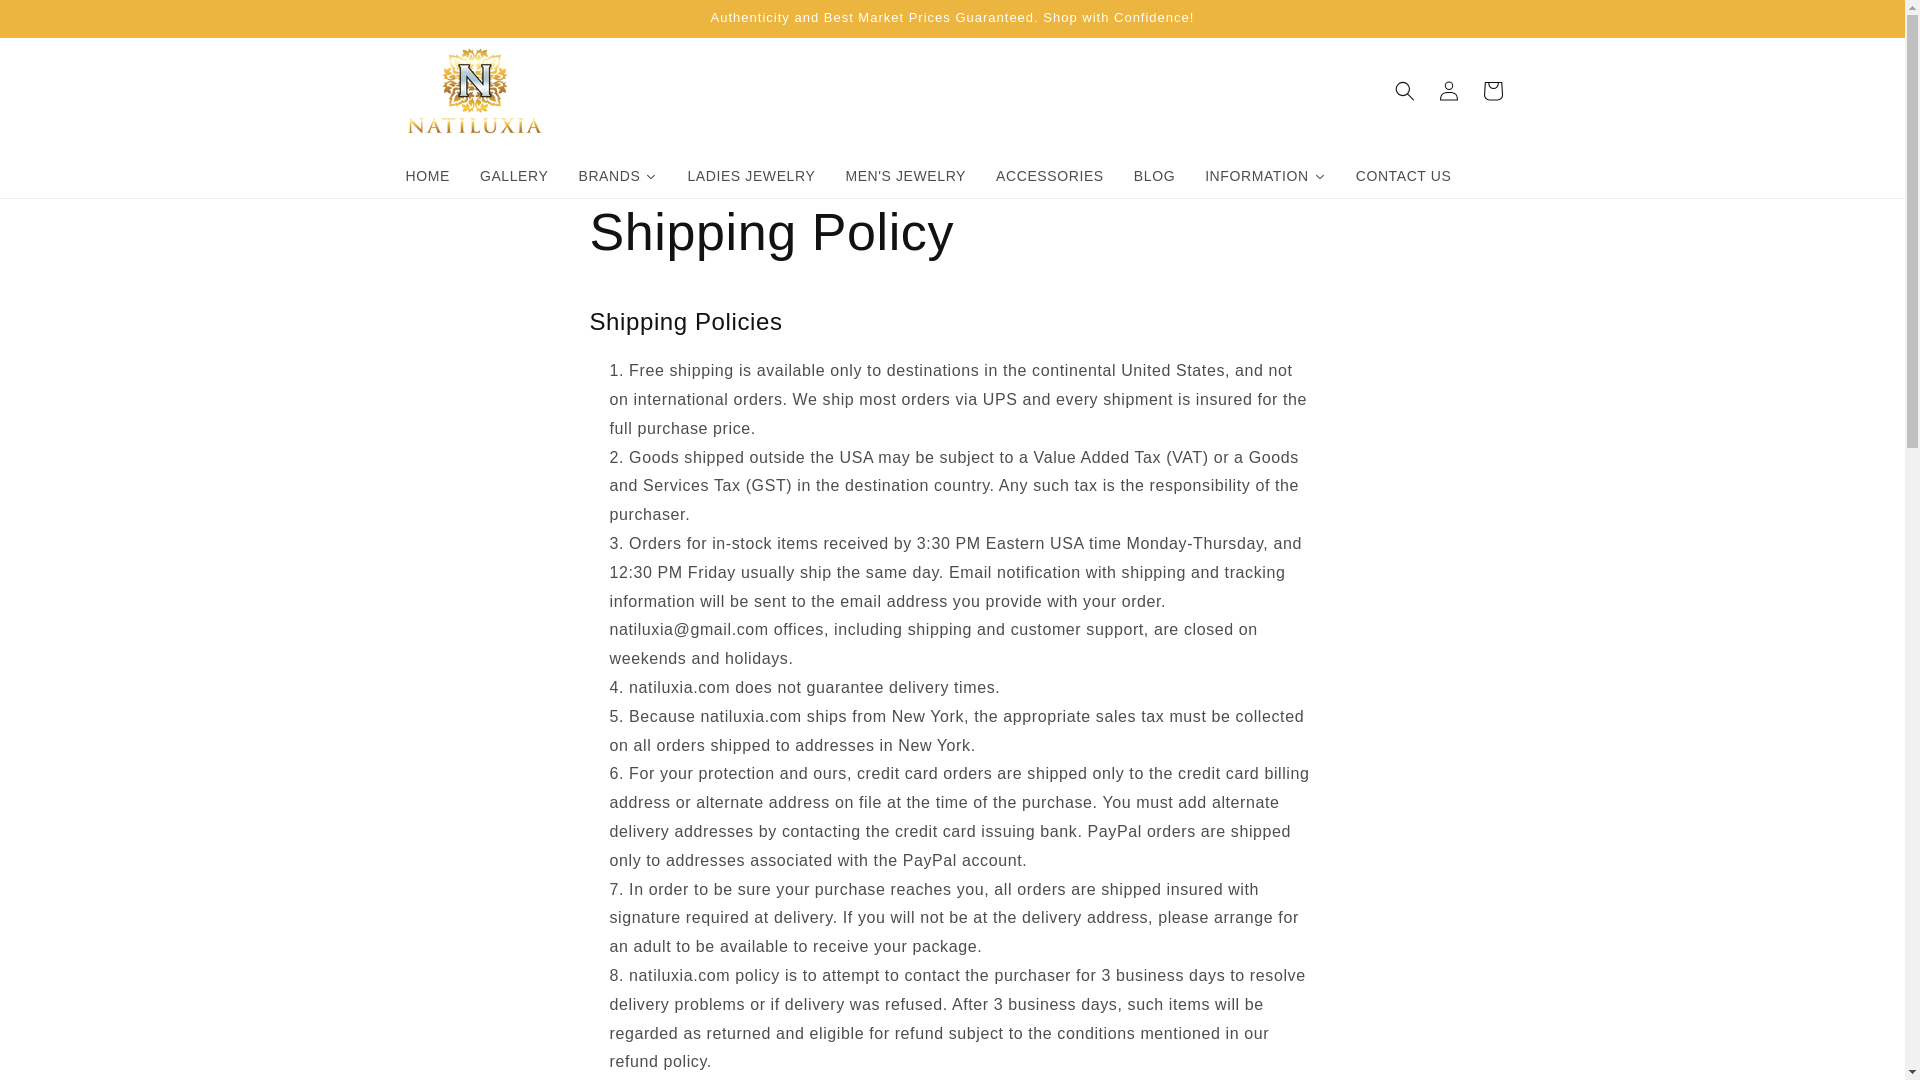 This screenshot has height=1080, width=1920. What do you see at coordinates (617, 176) in the screenshot?
I see `BRANDS` at bounding box center [617, 176].